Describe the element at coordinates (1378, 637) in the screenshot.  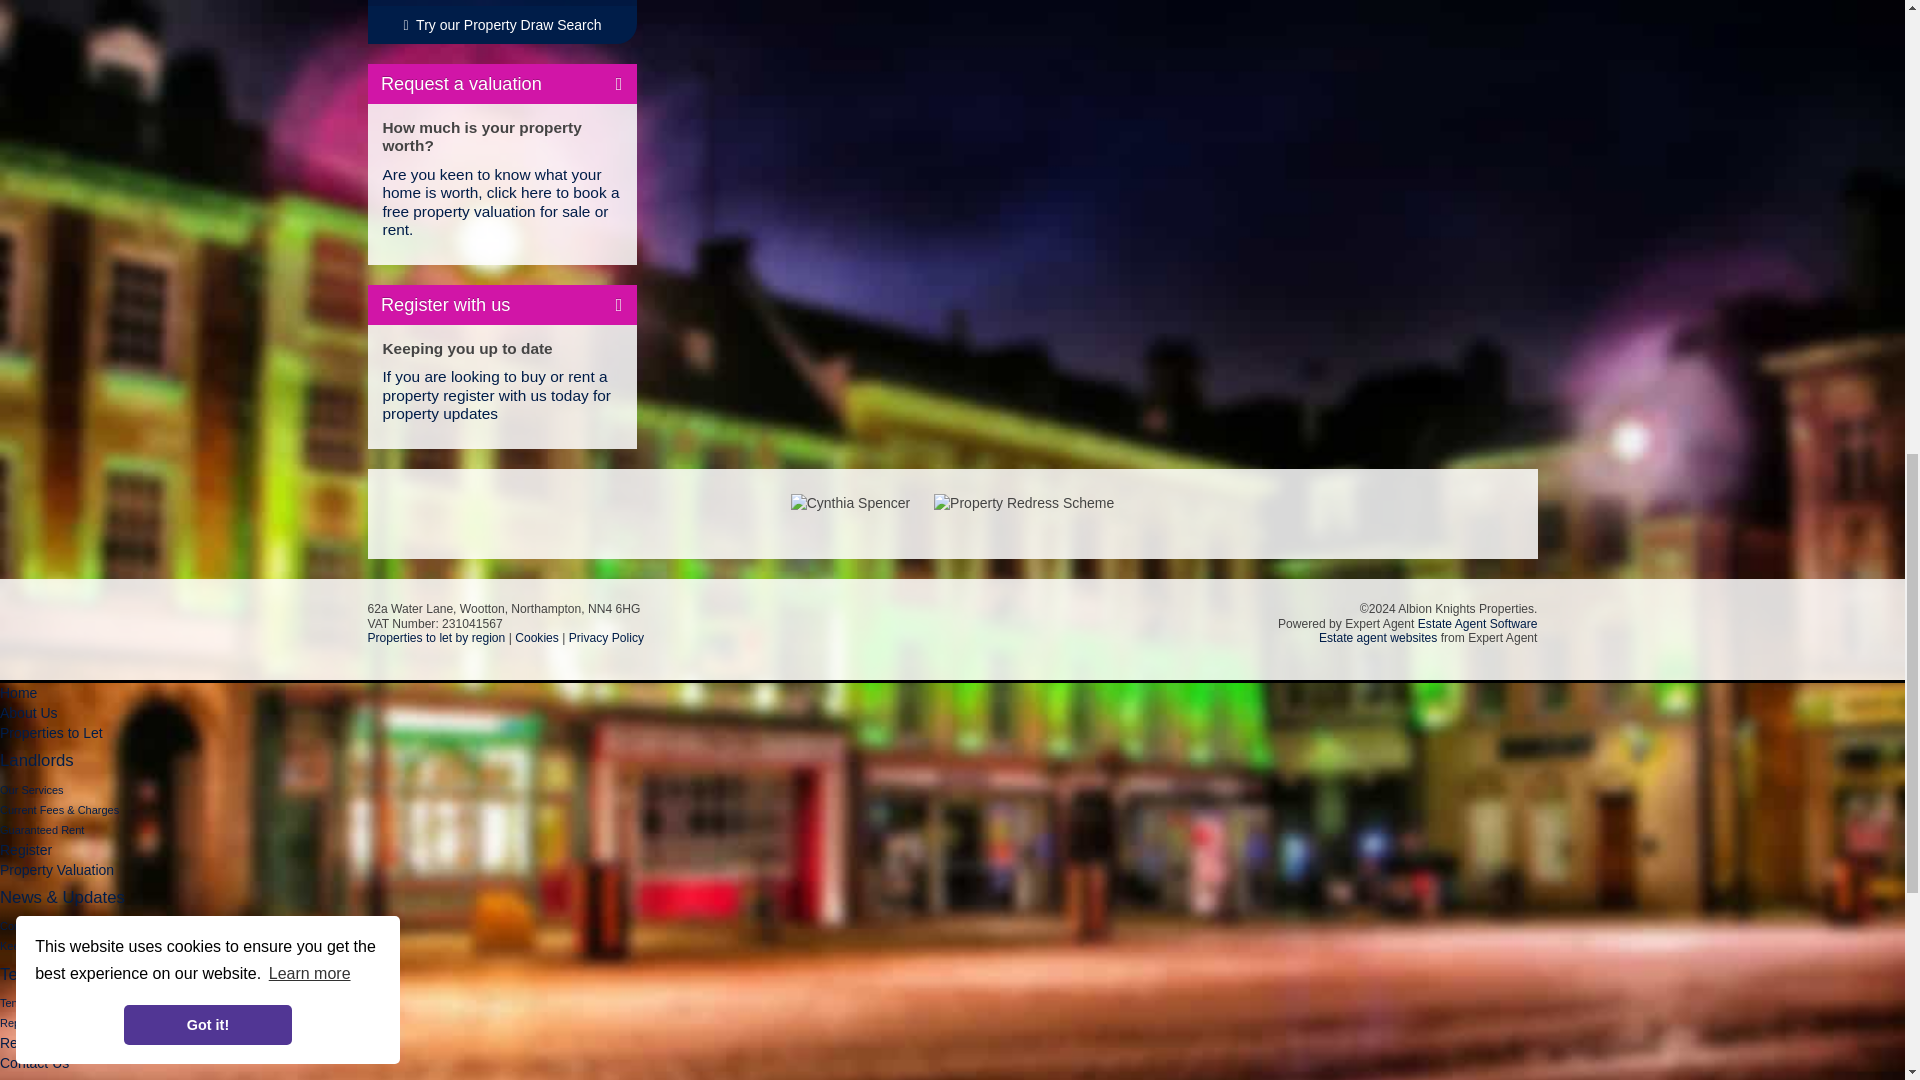
I see `Estate agent websites` at that location.